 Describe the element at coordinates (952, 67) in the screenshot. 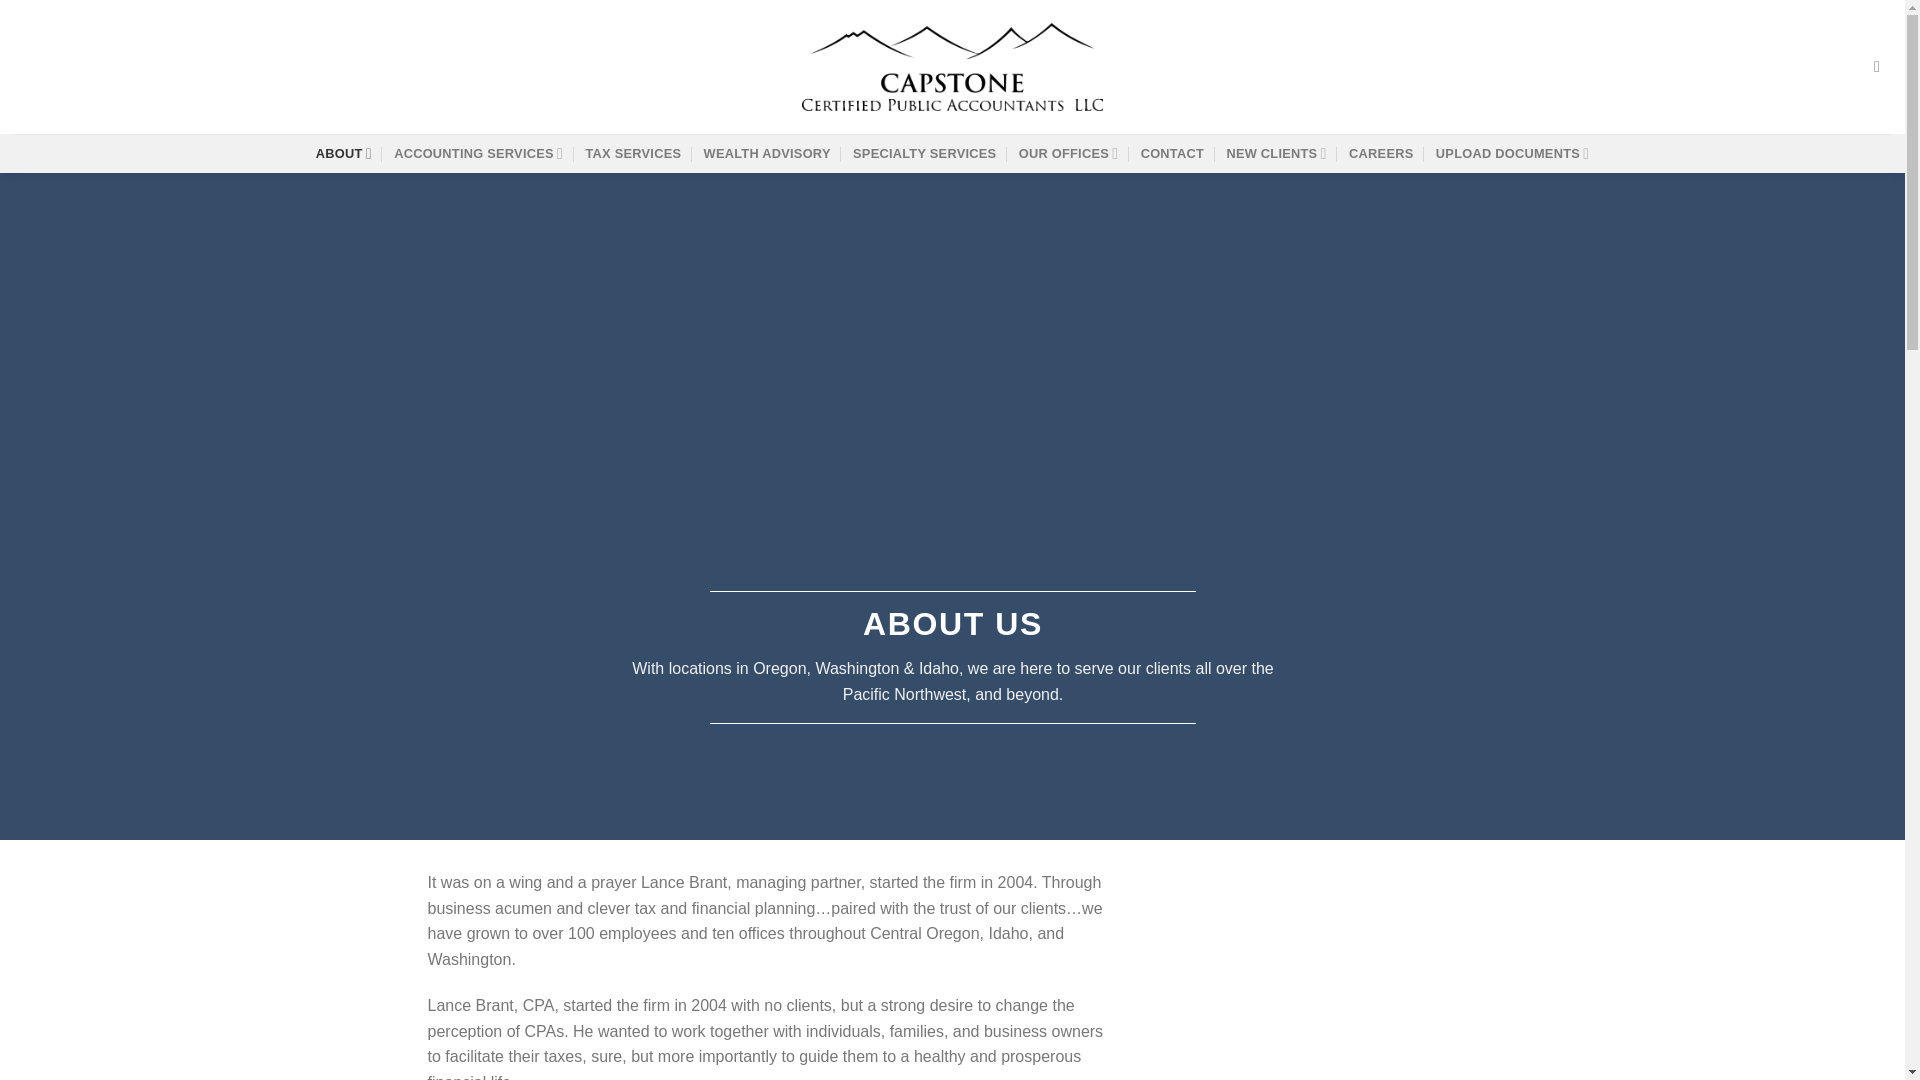

I see `Capstone CPAs - Keeping Your Money Safe and Working for You` at that location.